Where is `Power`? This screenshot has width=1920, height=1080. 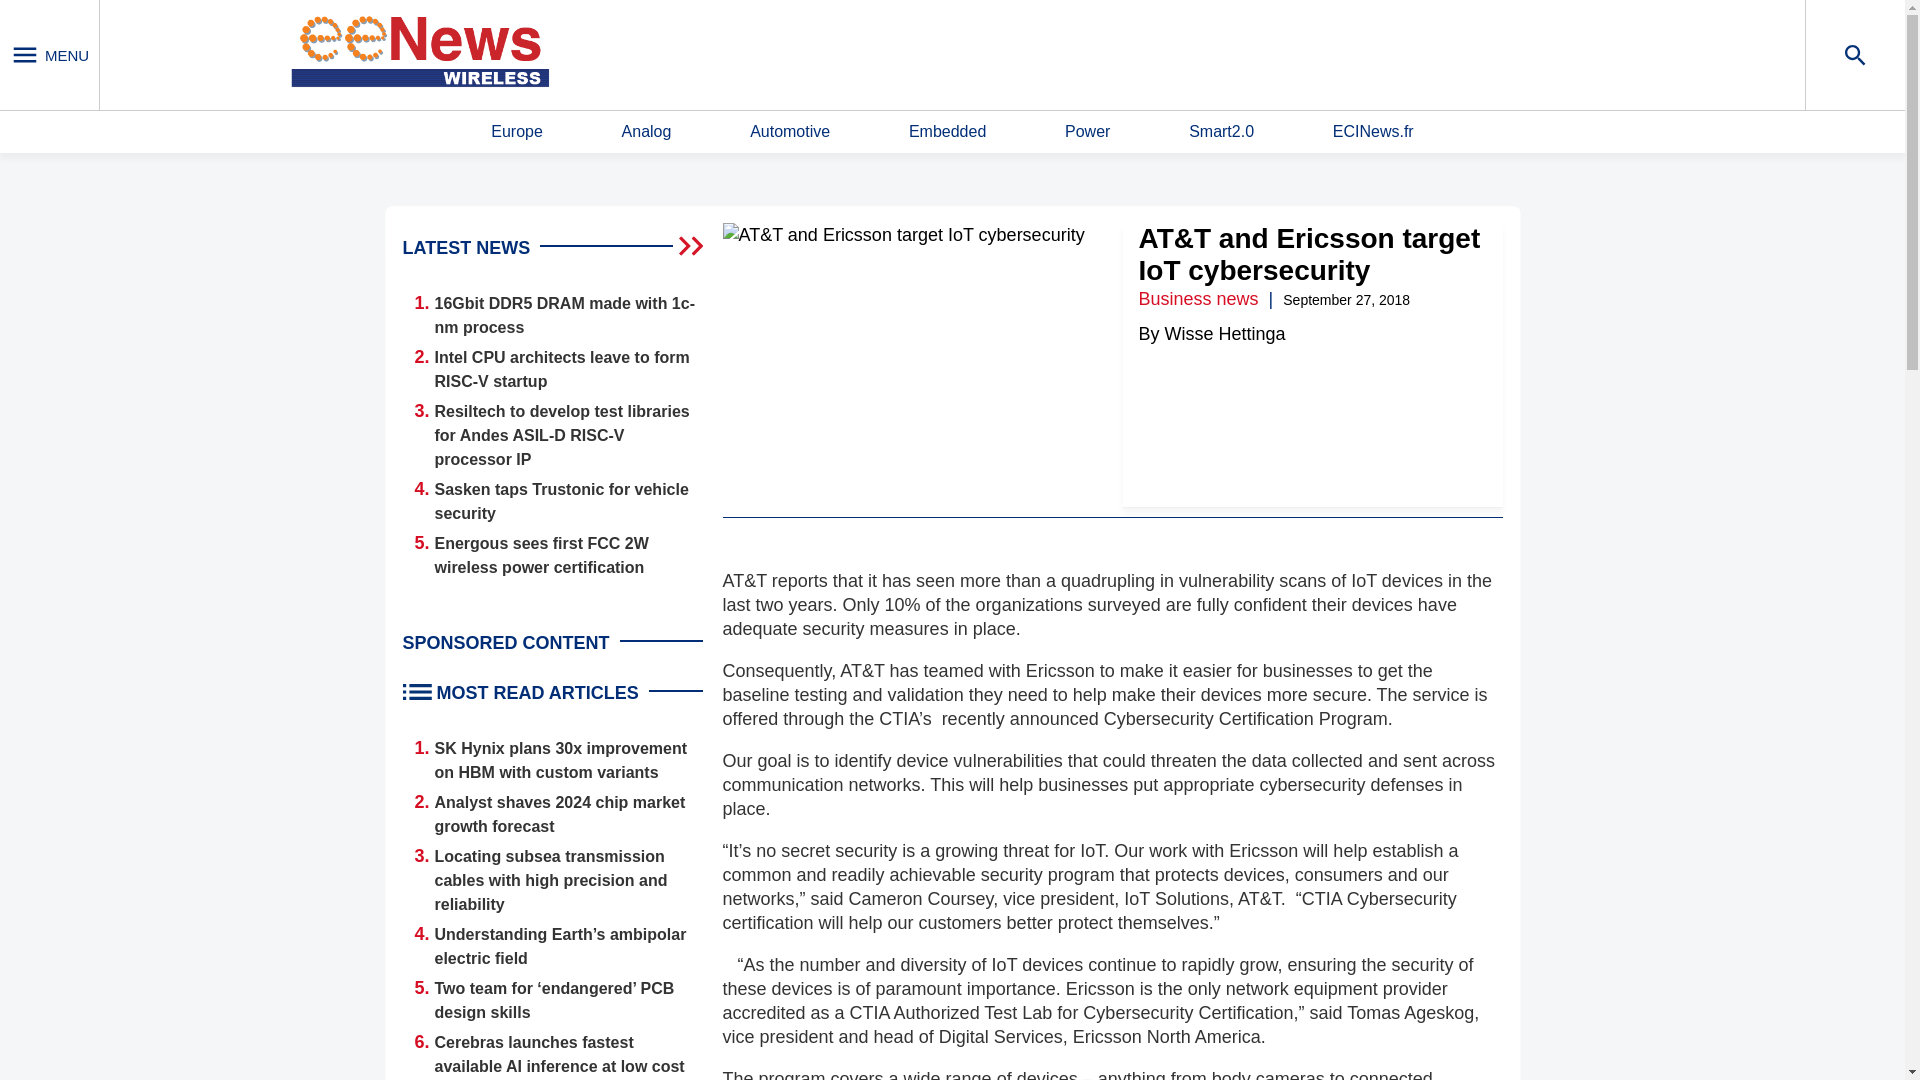
Power is located at coordinates (1087, 132).